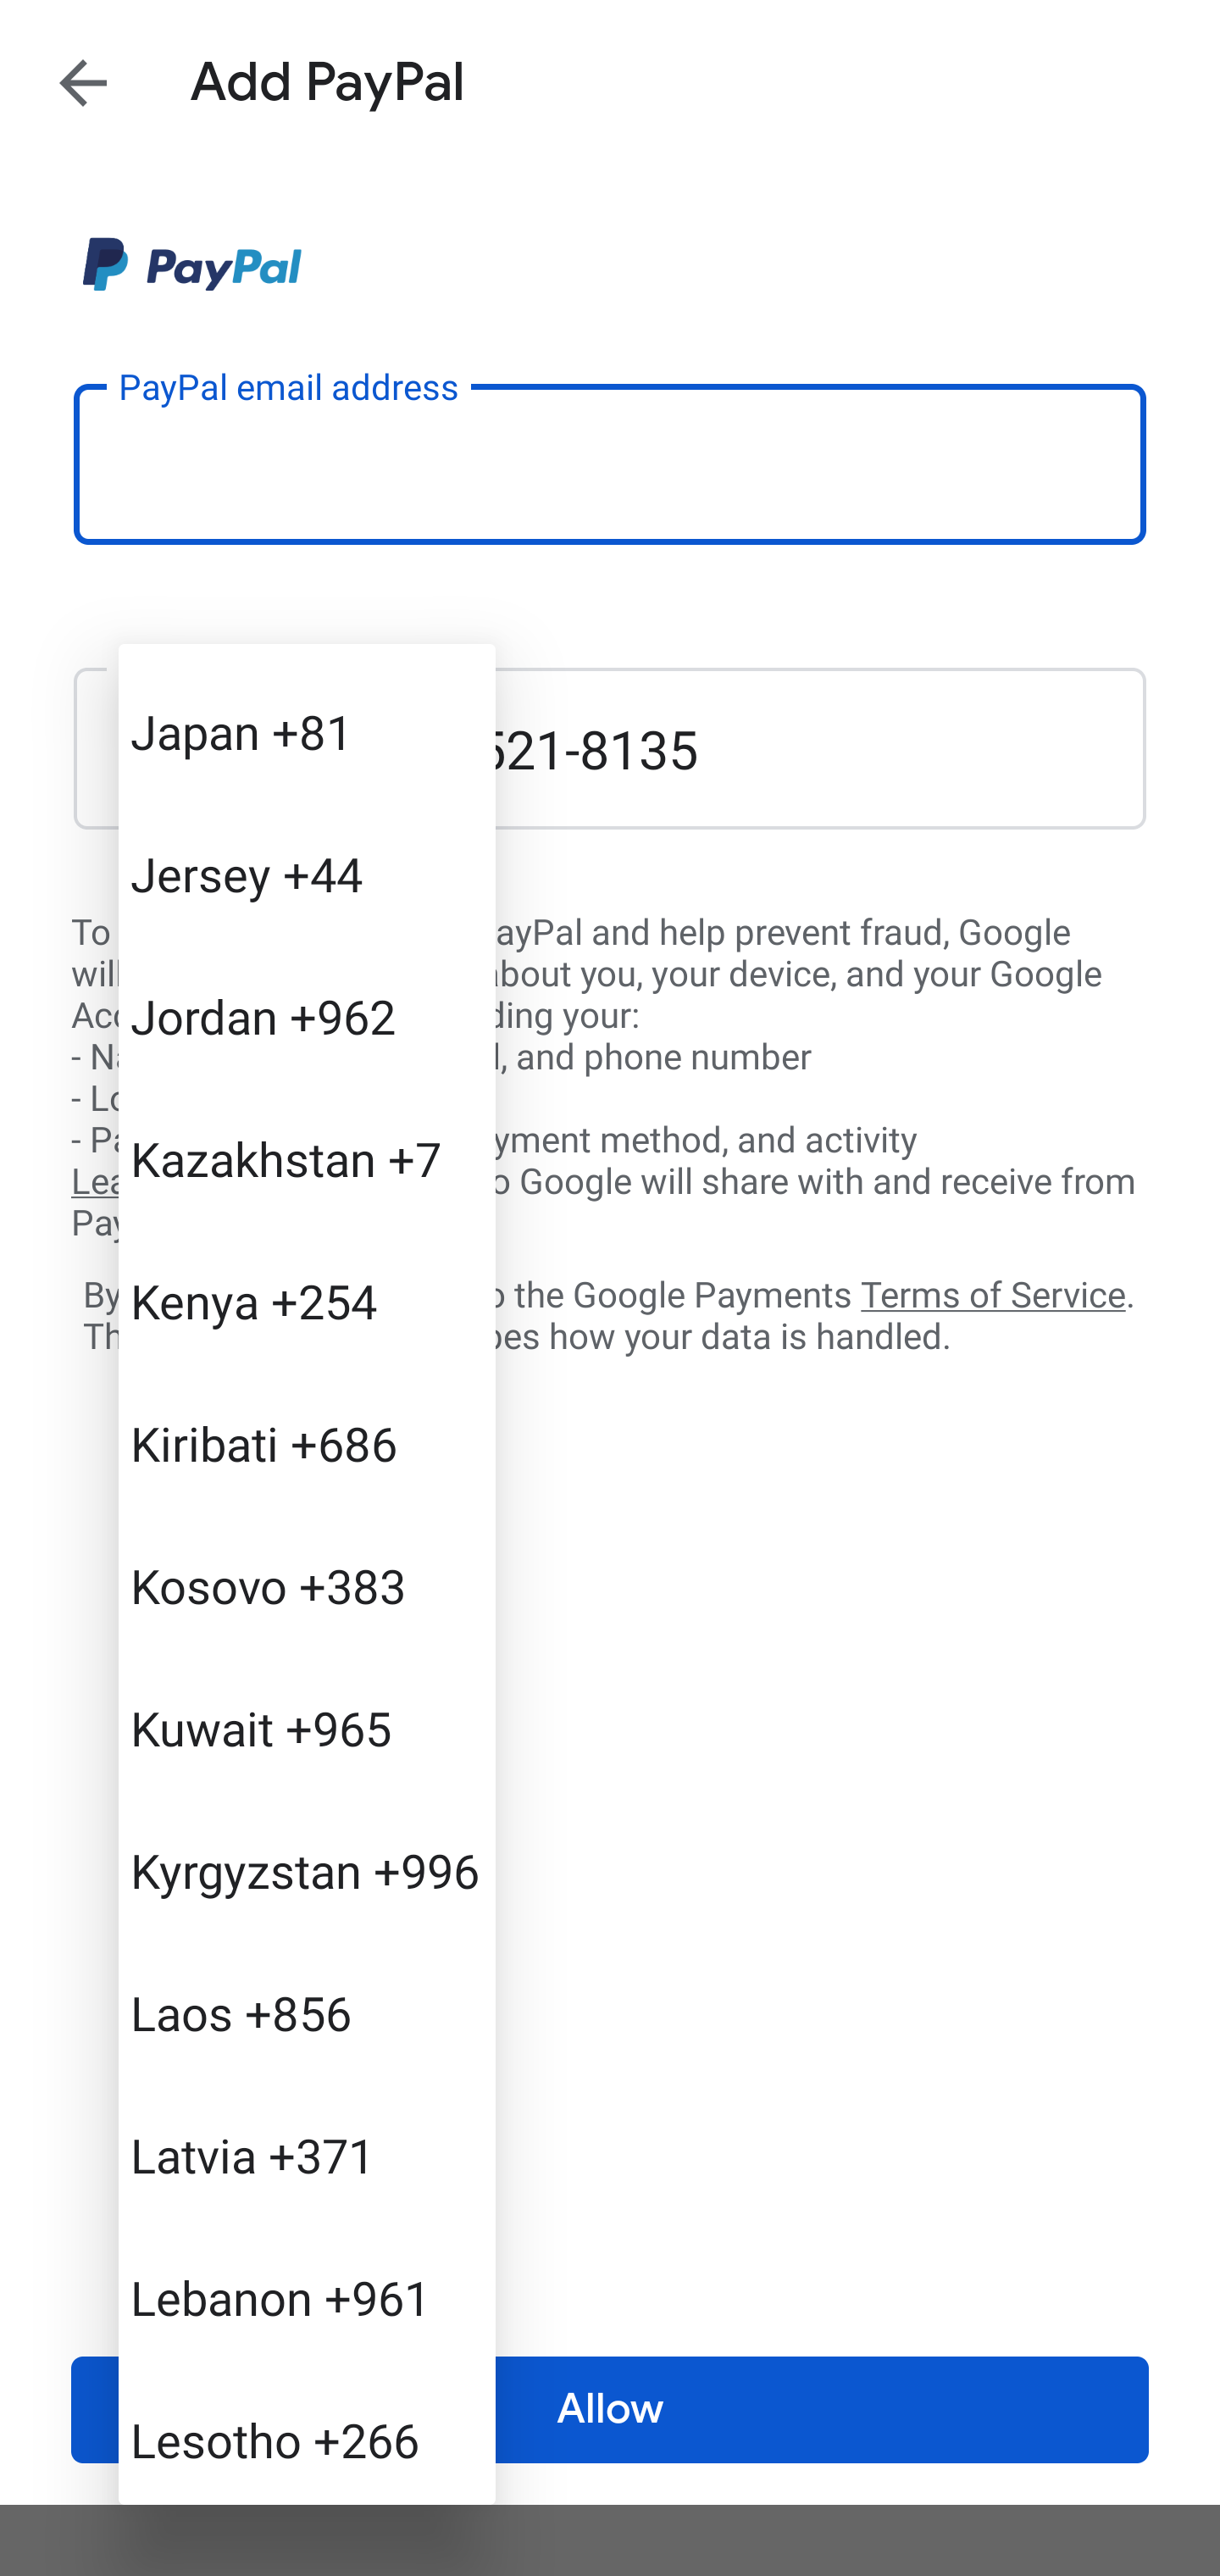 The height and width of the screenshot is (2576, 1220). Describe the element at coordinates (307, 1444) in the screenshot. I see `Kiribati +686` at that location.